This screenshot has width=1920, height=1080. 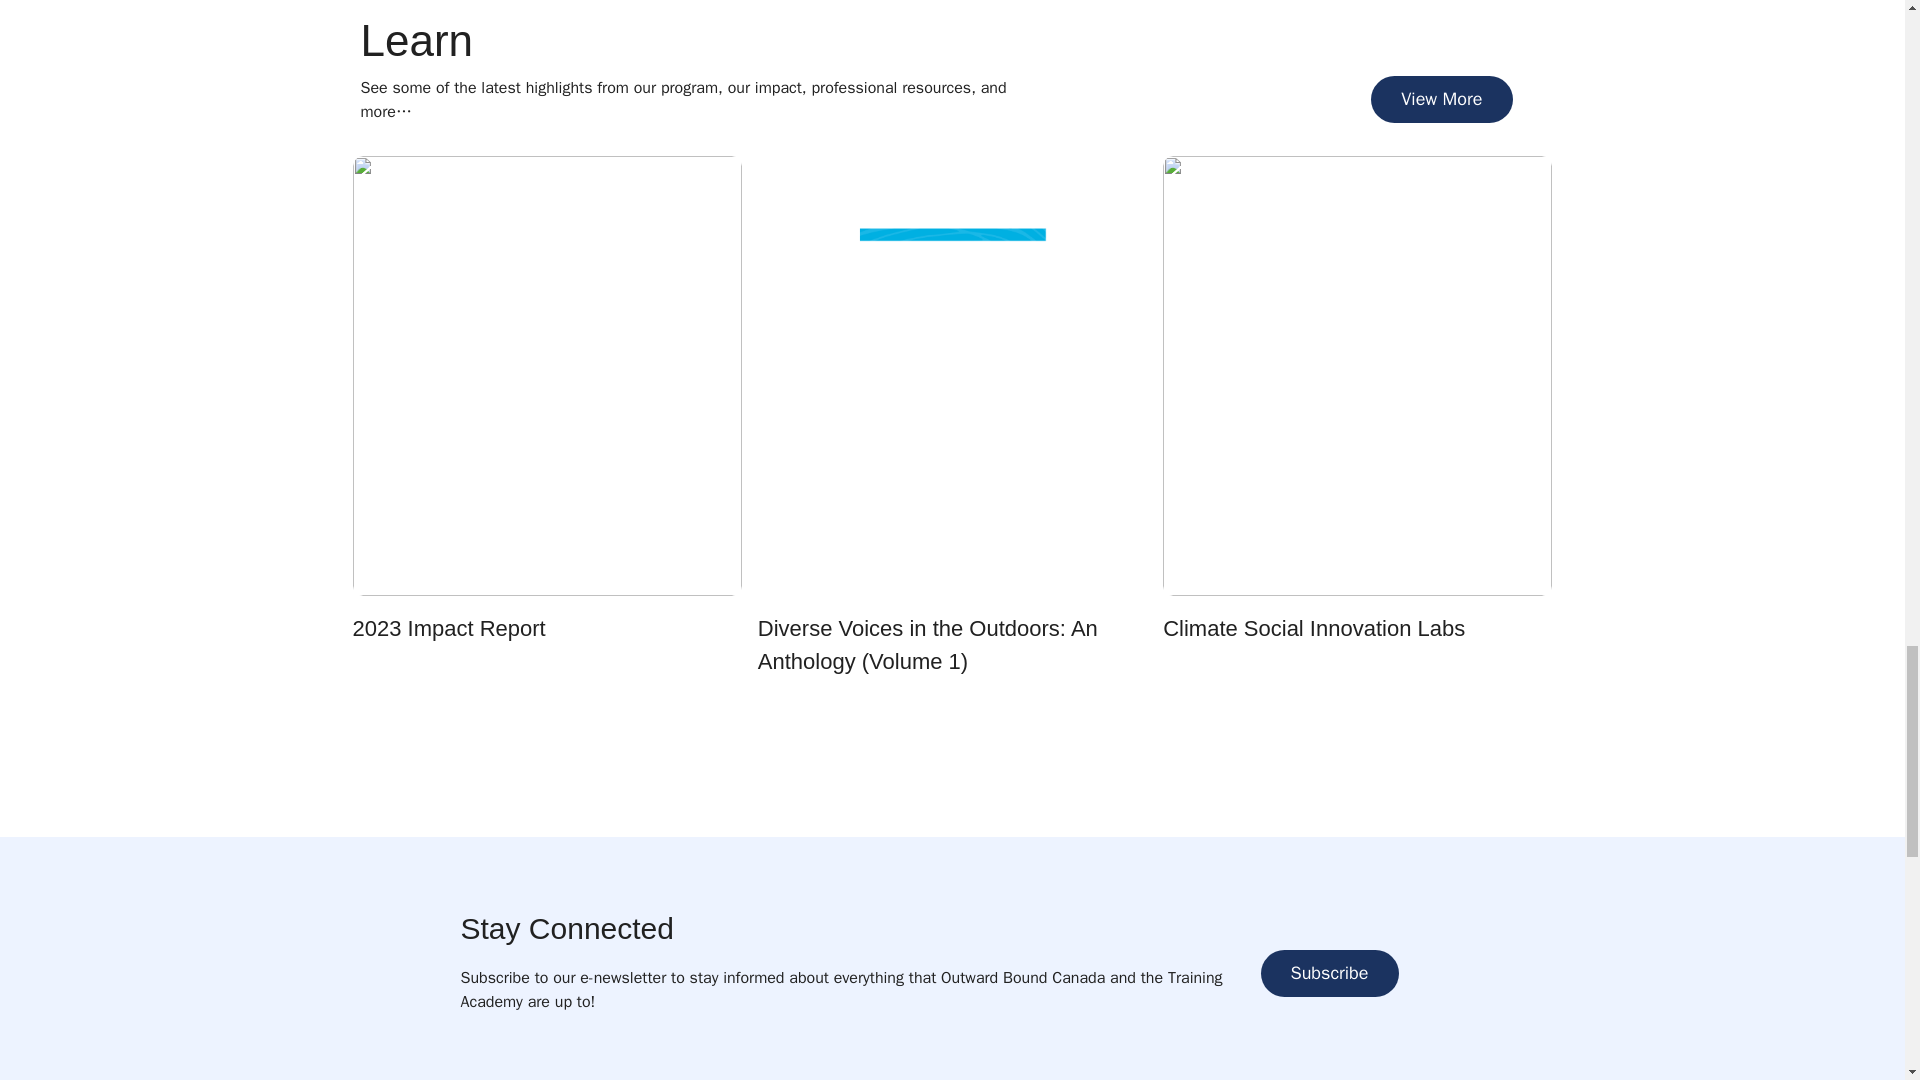 What do you see at coordinates (448, 628) in the screenshot?
I see `2023 Impact Report` at bounding box center [448, 628].